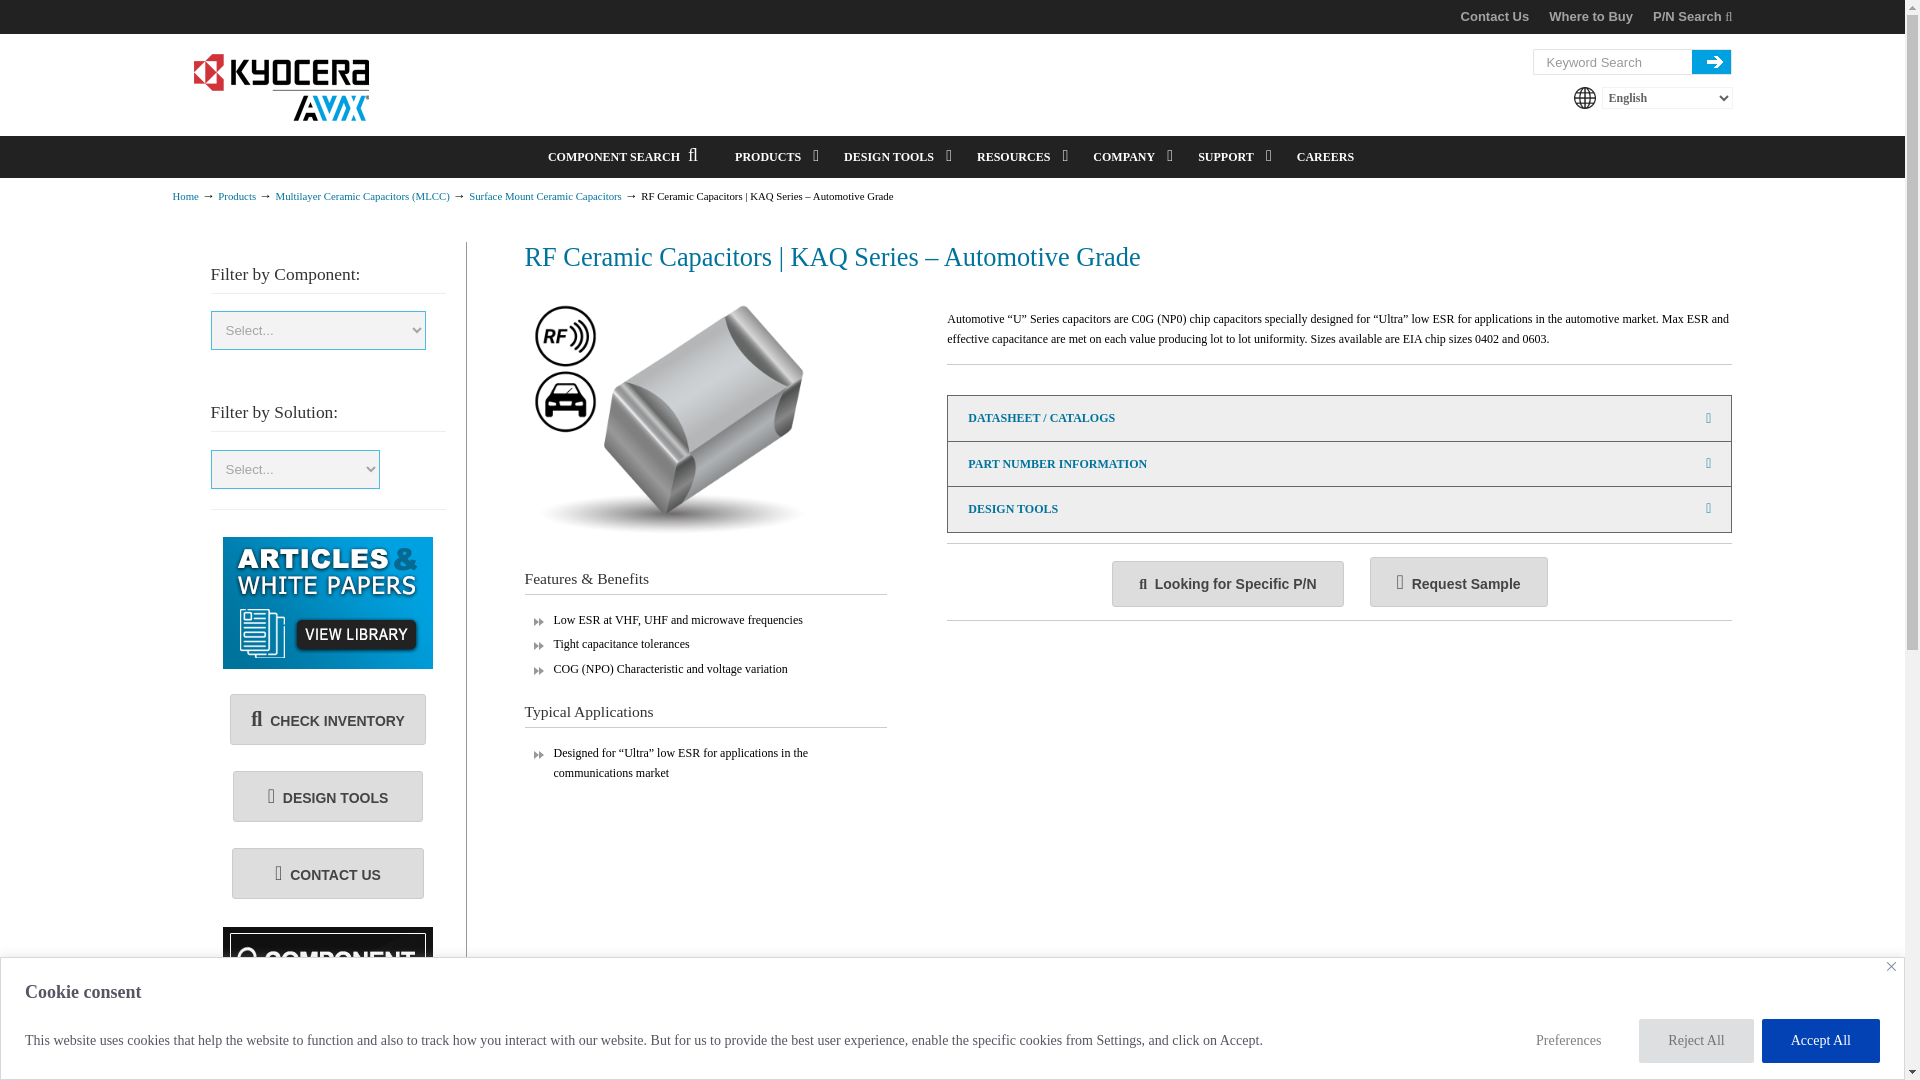 This screenshot has width=1920, height=1080. Describe the element at coordinates (1820, 1040) in the screenshot. I see `Accept All` at that location.